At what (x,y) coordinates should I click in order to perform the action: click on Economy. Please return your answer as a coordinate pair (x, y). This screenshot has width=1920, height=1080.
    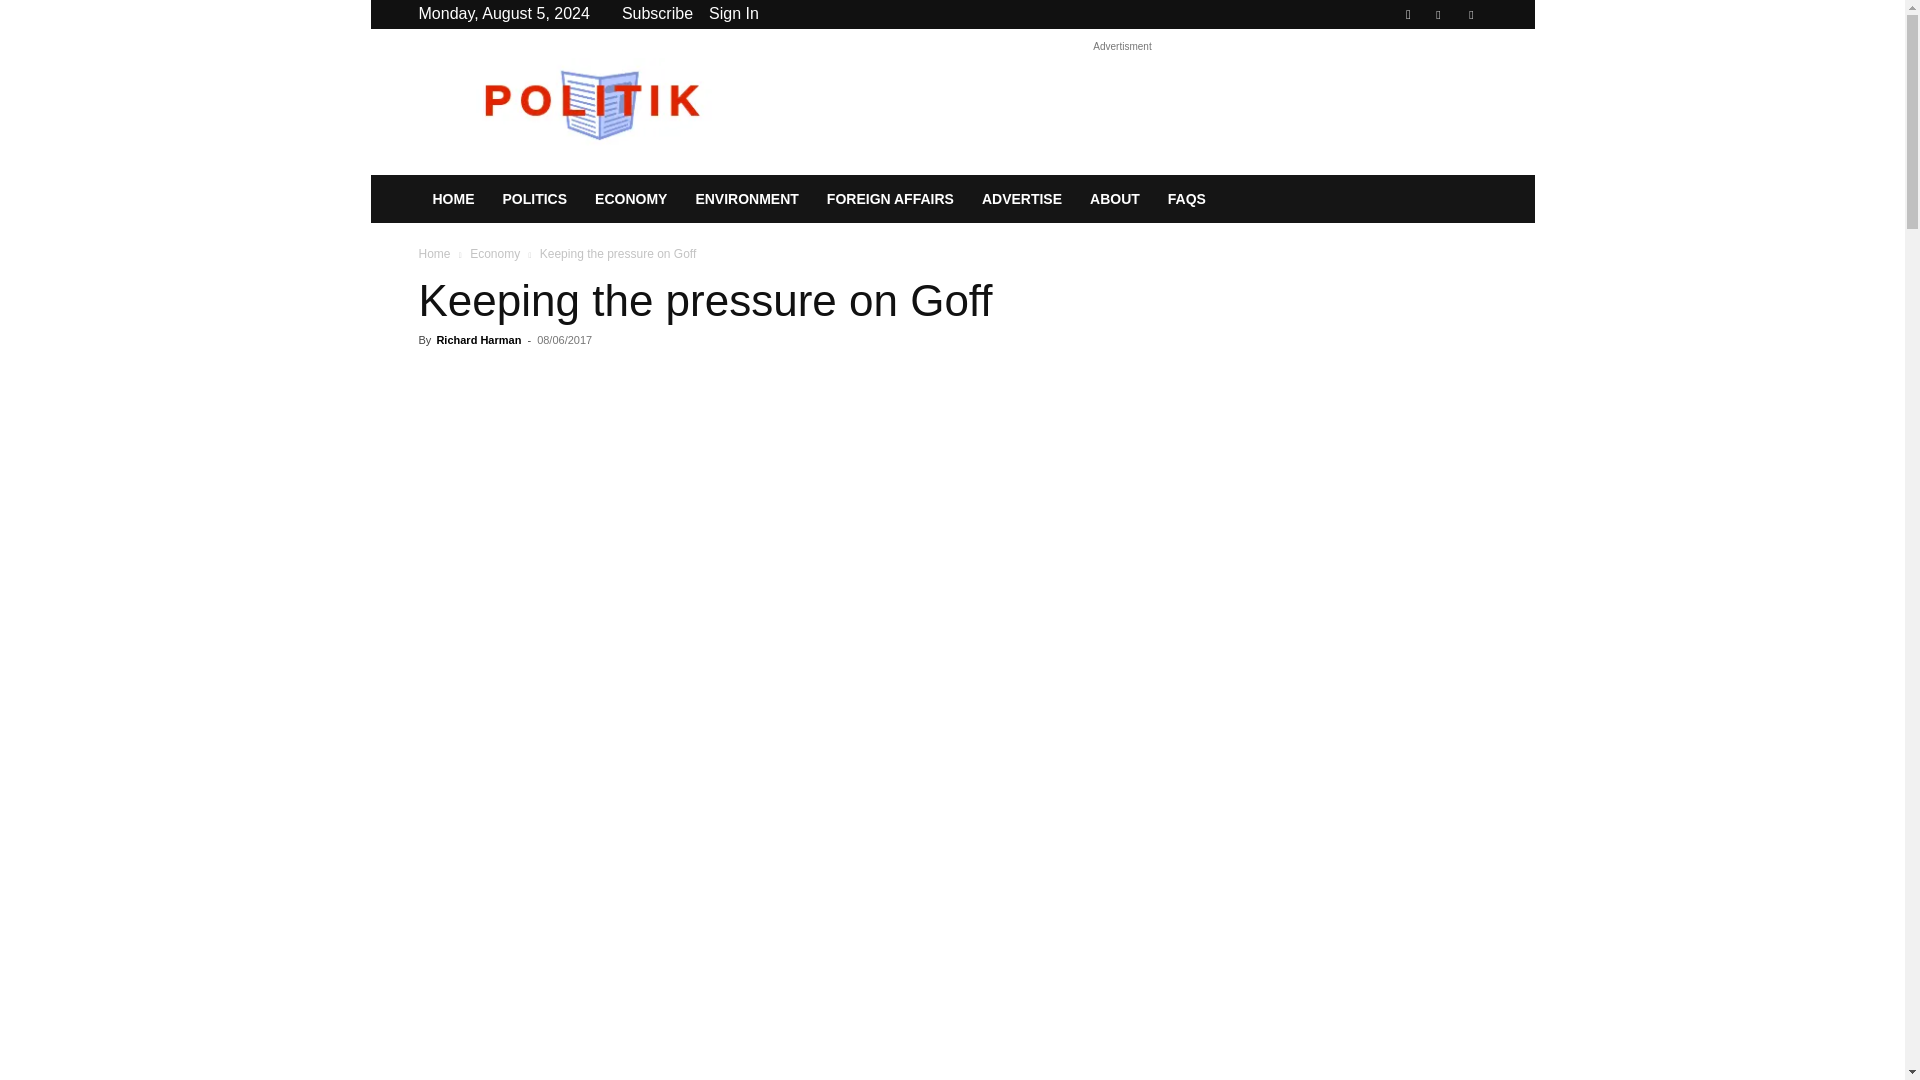
    Looking at the image, I should click on (495, 254).